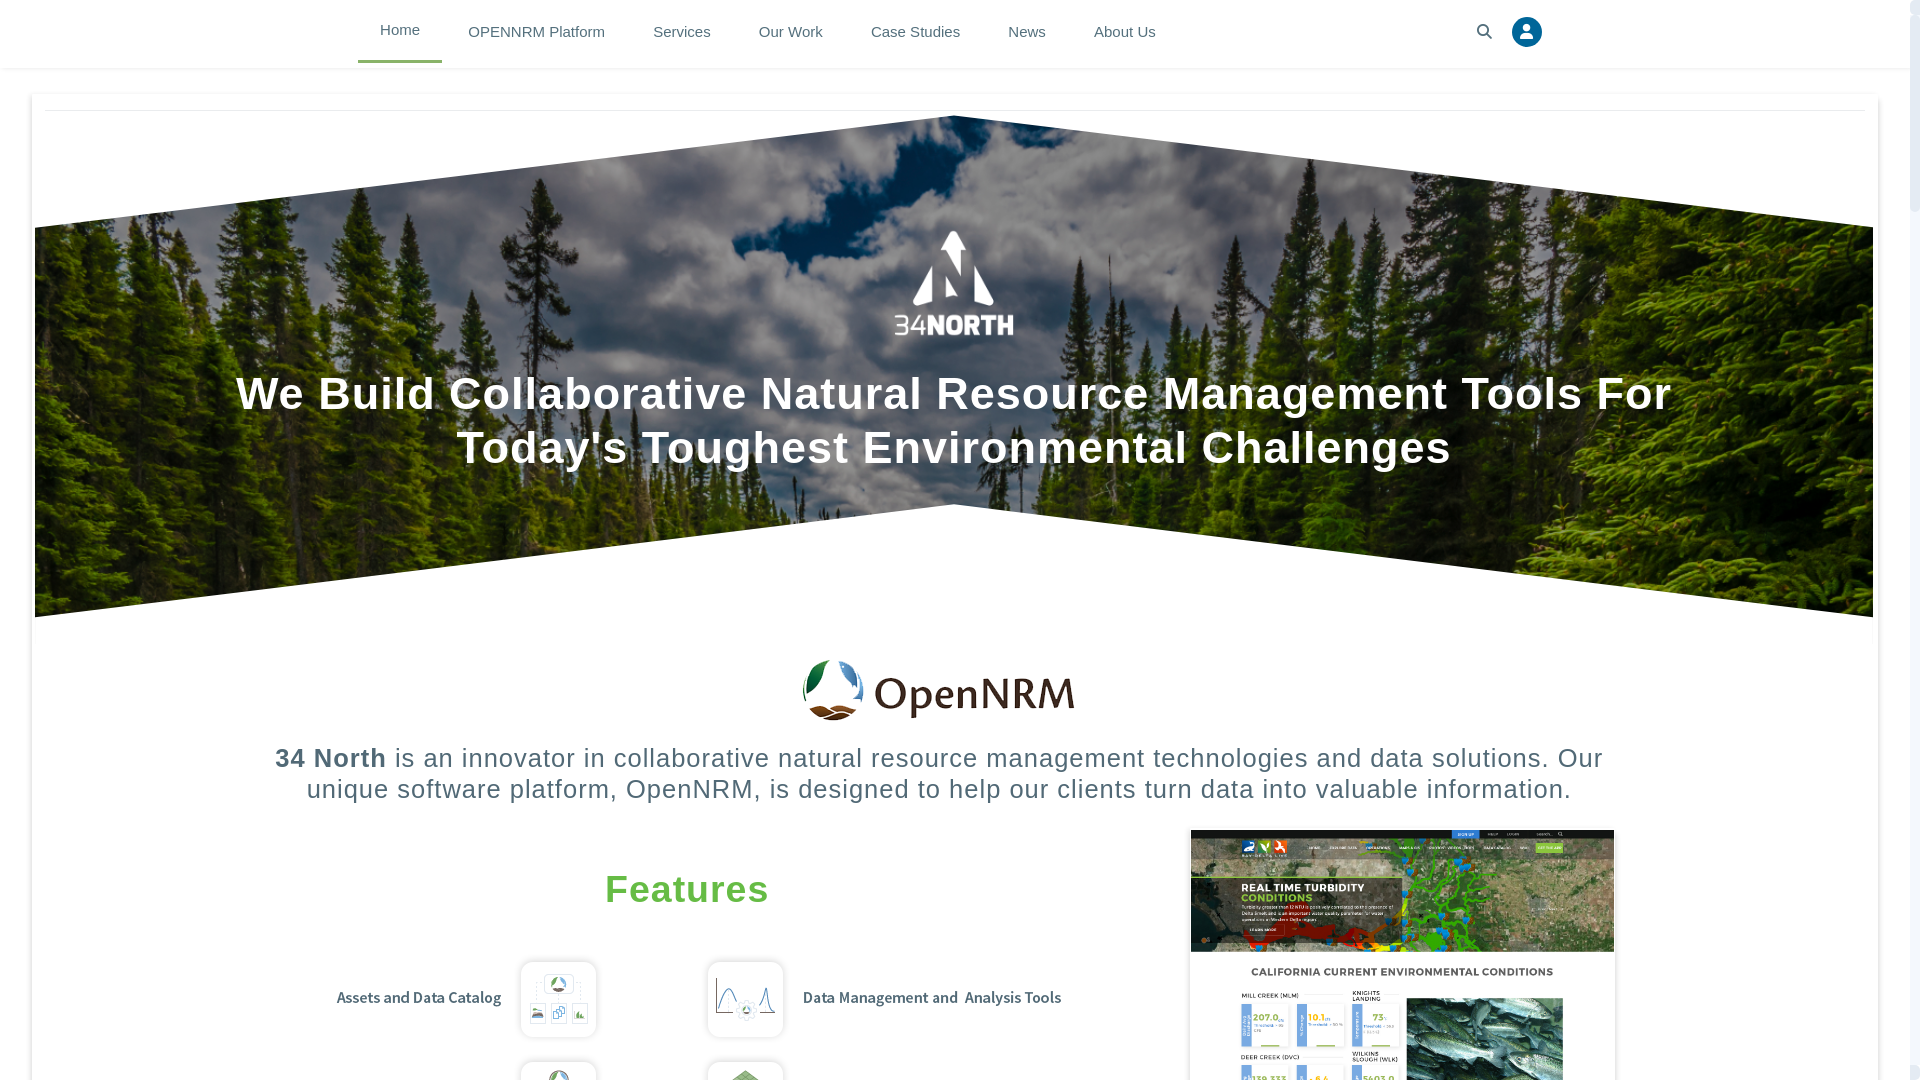 The width and height of the screenshot is (1920, 1080). Describe the element at coordinates (424, 999) in the screenshot. I see `Asset and Data Management` at that location.